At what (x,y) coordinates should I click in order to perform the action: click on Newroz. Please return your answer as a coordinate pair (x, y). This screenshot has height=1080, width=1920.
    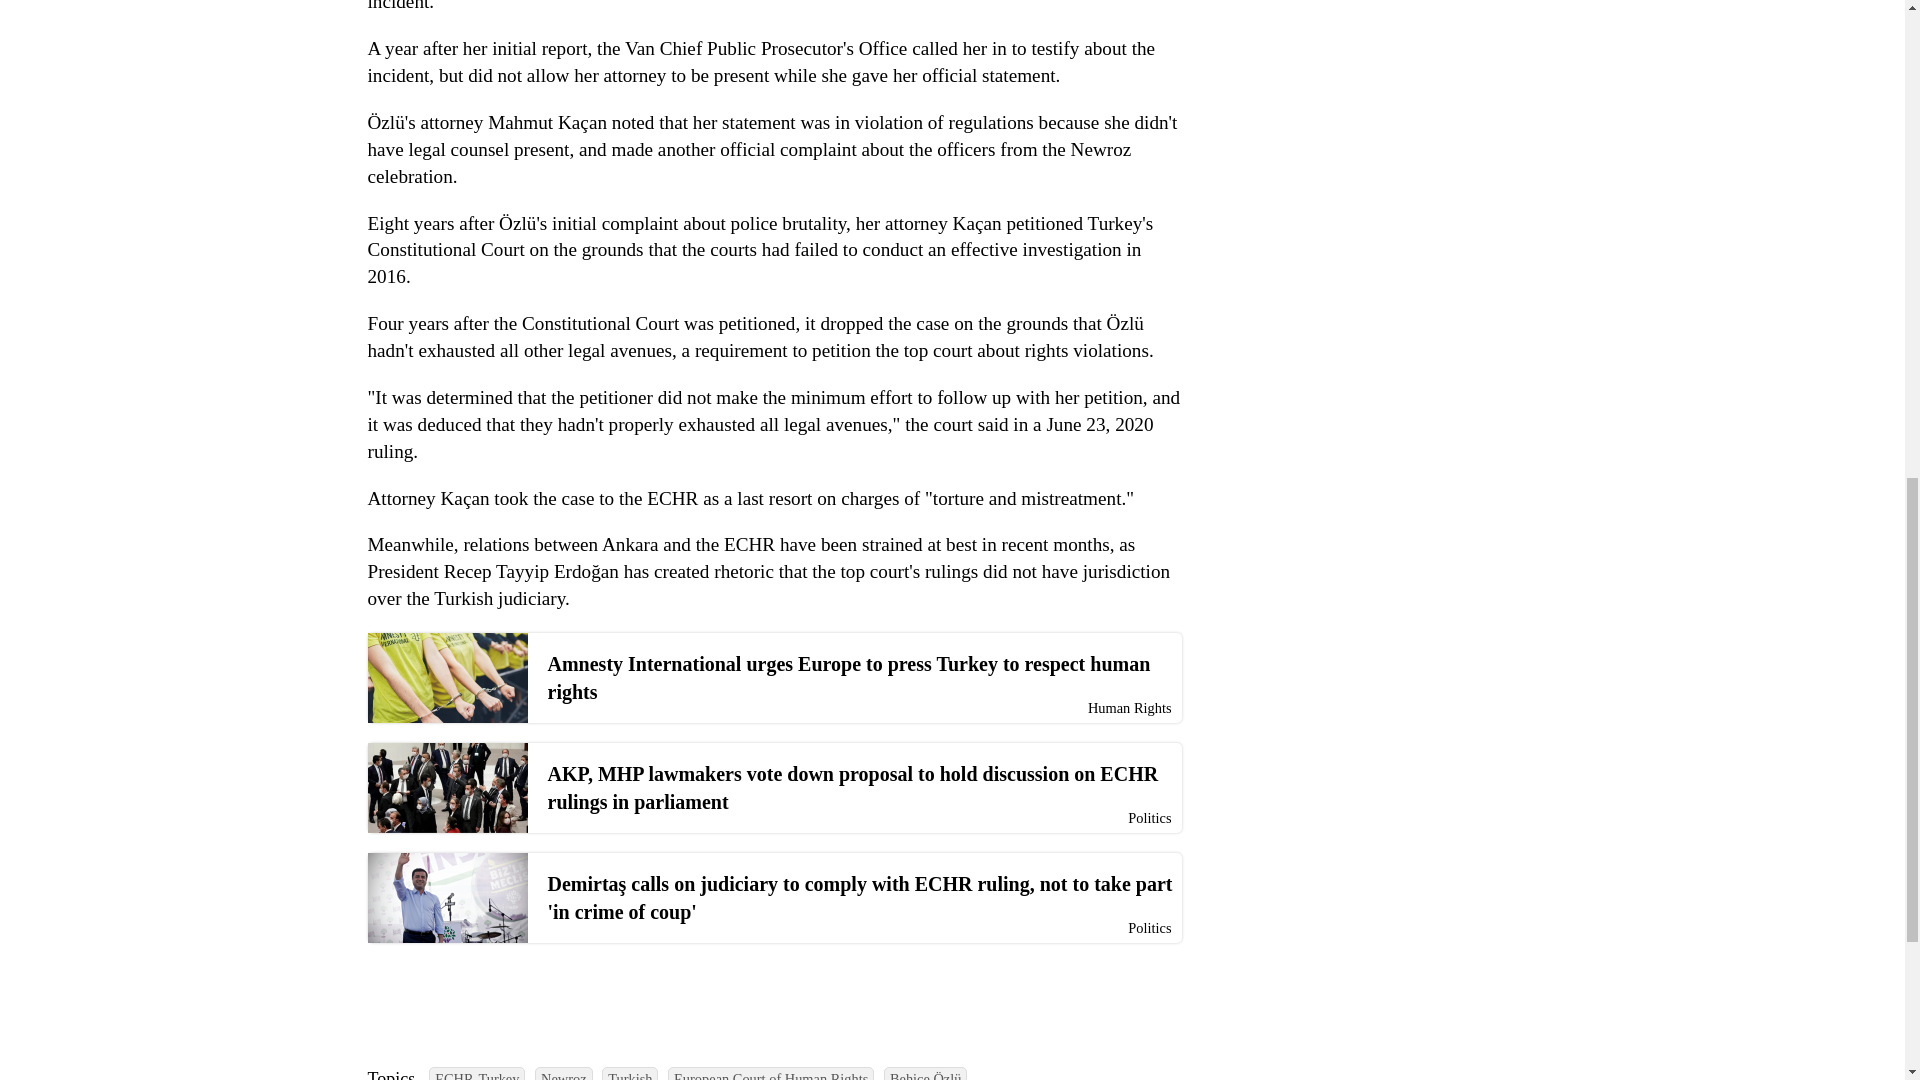
    Looking at the image, I should click on (564, 1074).